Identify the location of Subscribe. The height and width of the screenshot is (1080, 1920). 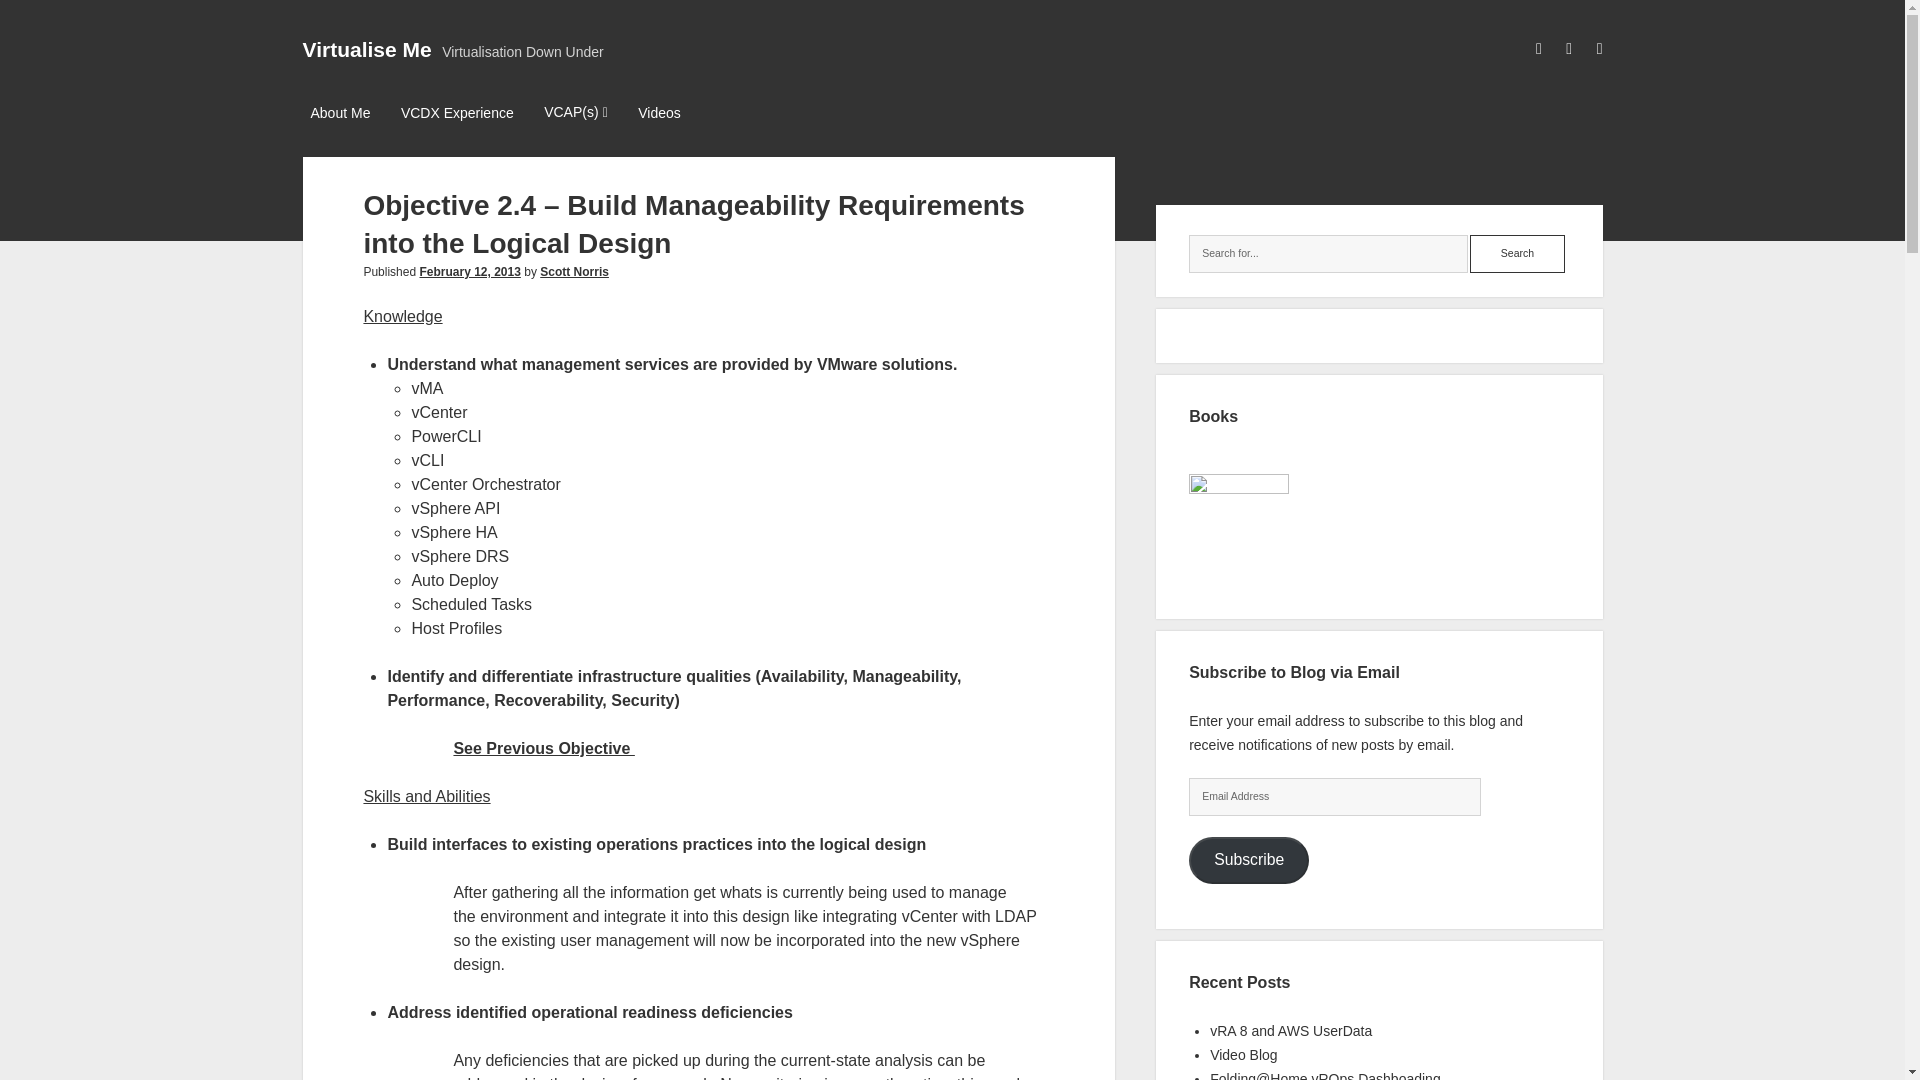
(1248, 859).